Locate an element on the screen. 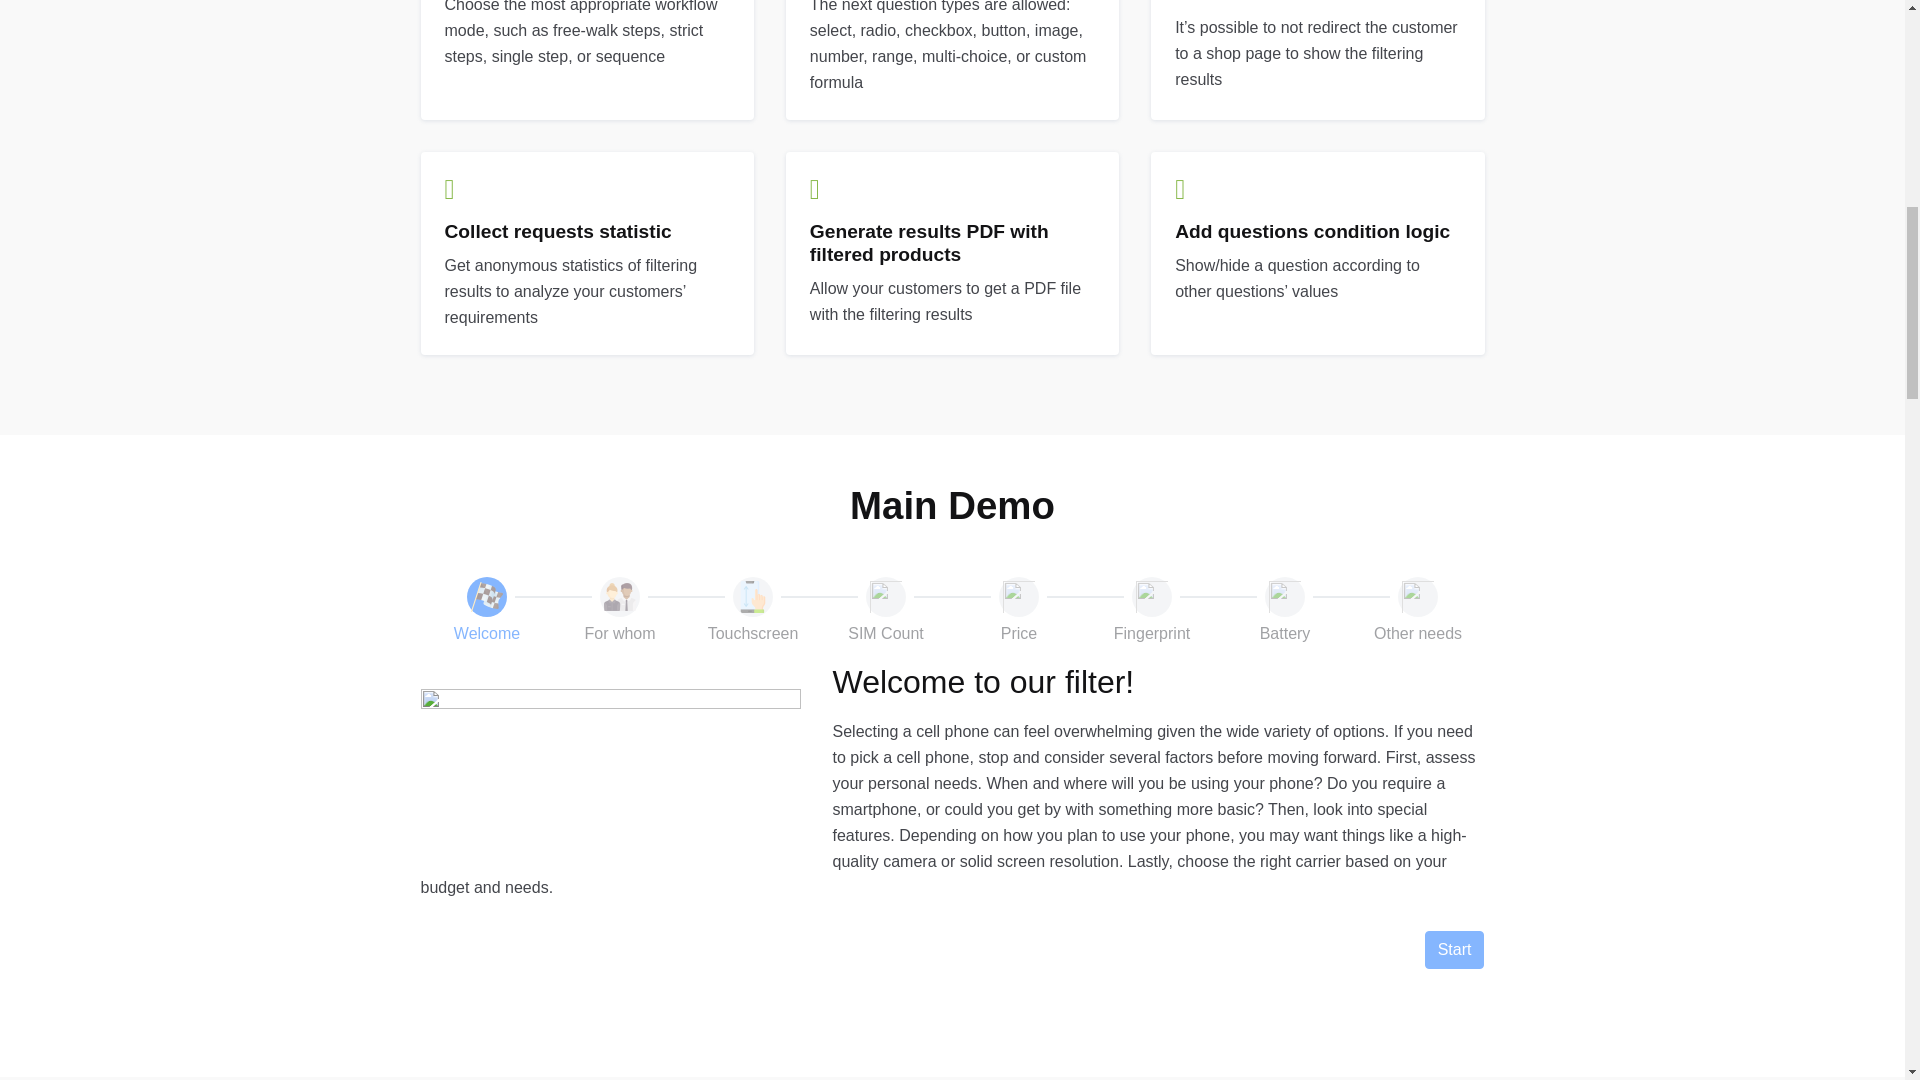  Welcome is located at coordinates (487, 611).